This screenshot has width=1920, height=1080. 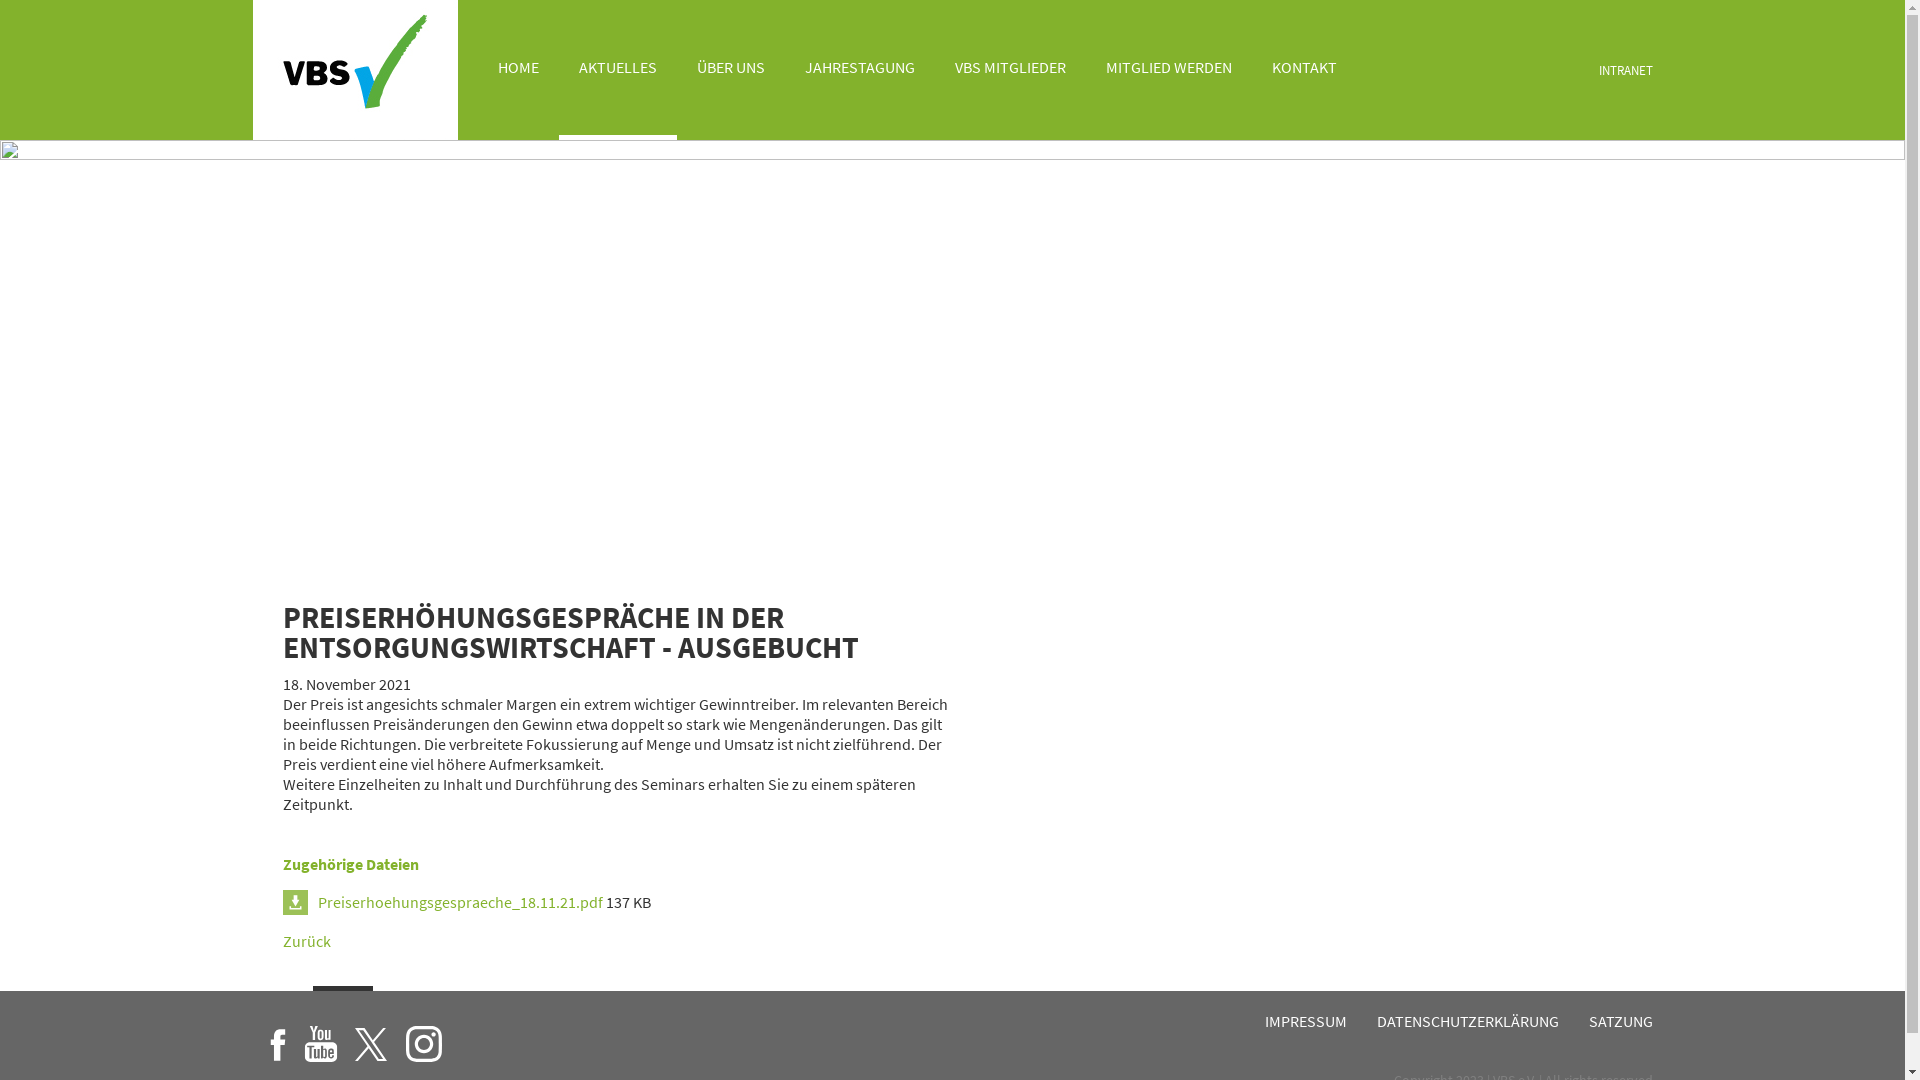 I want to click on SATZUNG, so click(x=1620, y=1021).